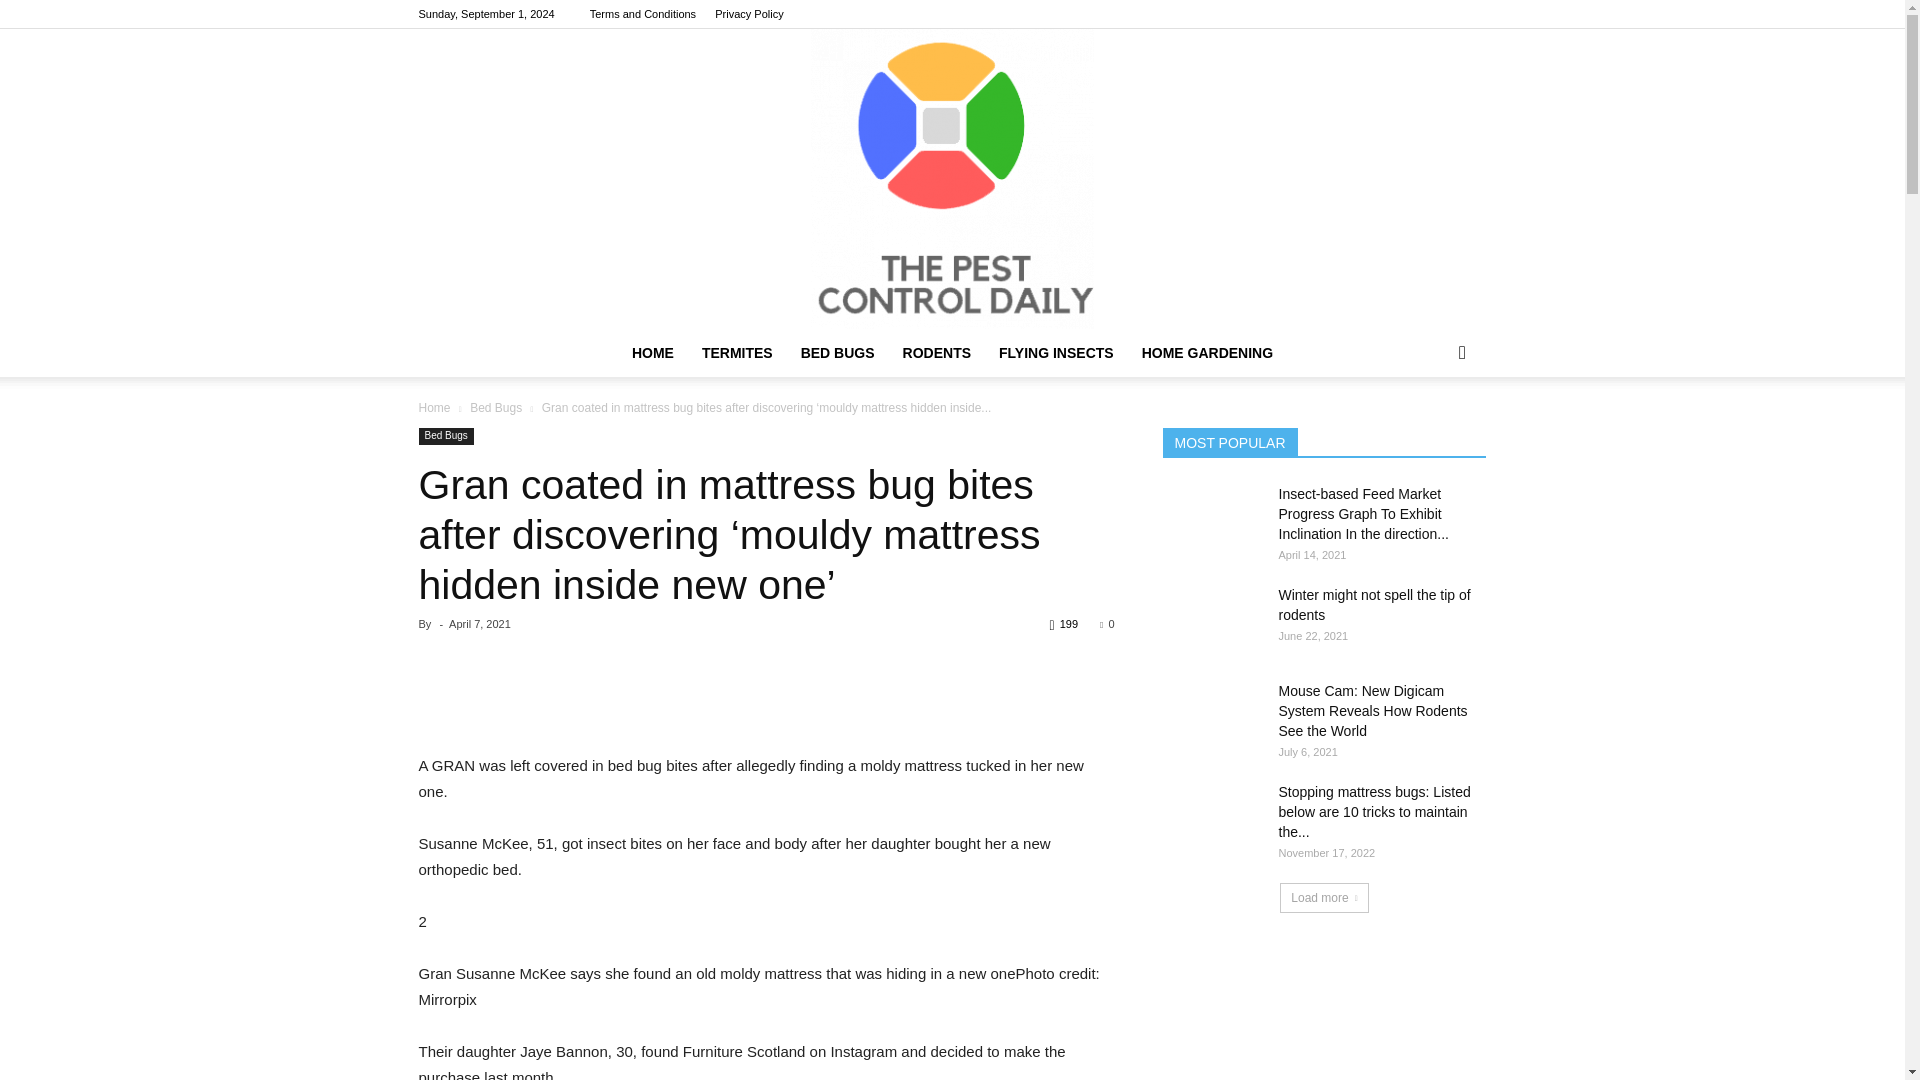 Image resolution: width=1920 pixels, height=1080 pixels. What do you see at coordinates (936, 352) in the screenshot?
I see `RODENTS` at bounding box center [936, 352].